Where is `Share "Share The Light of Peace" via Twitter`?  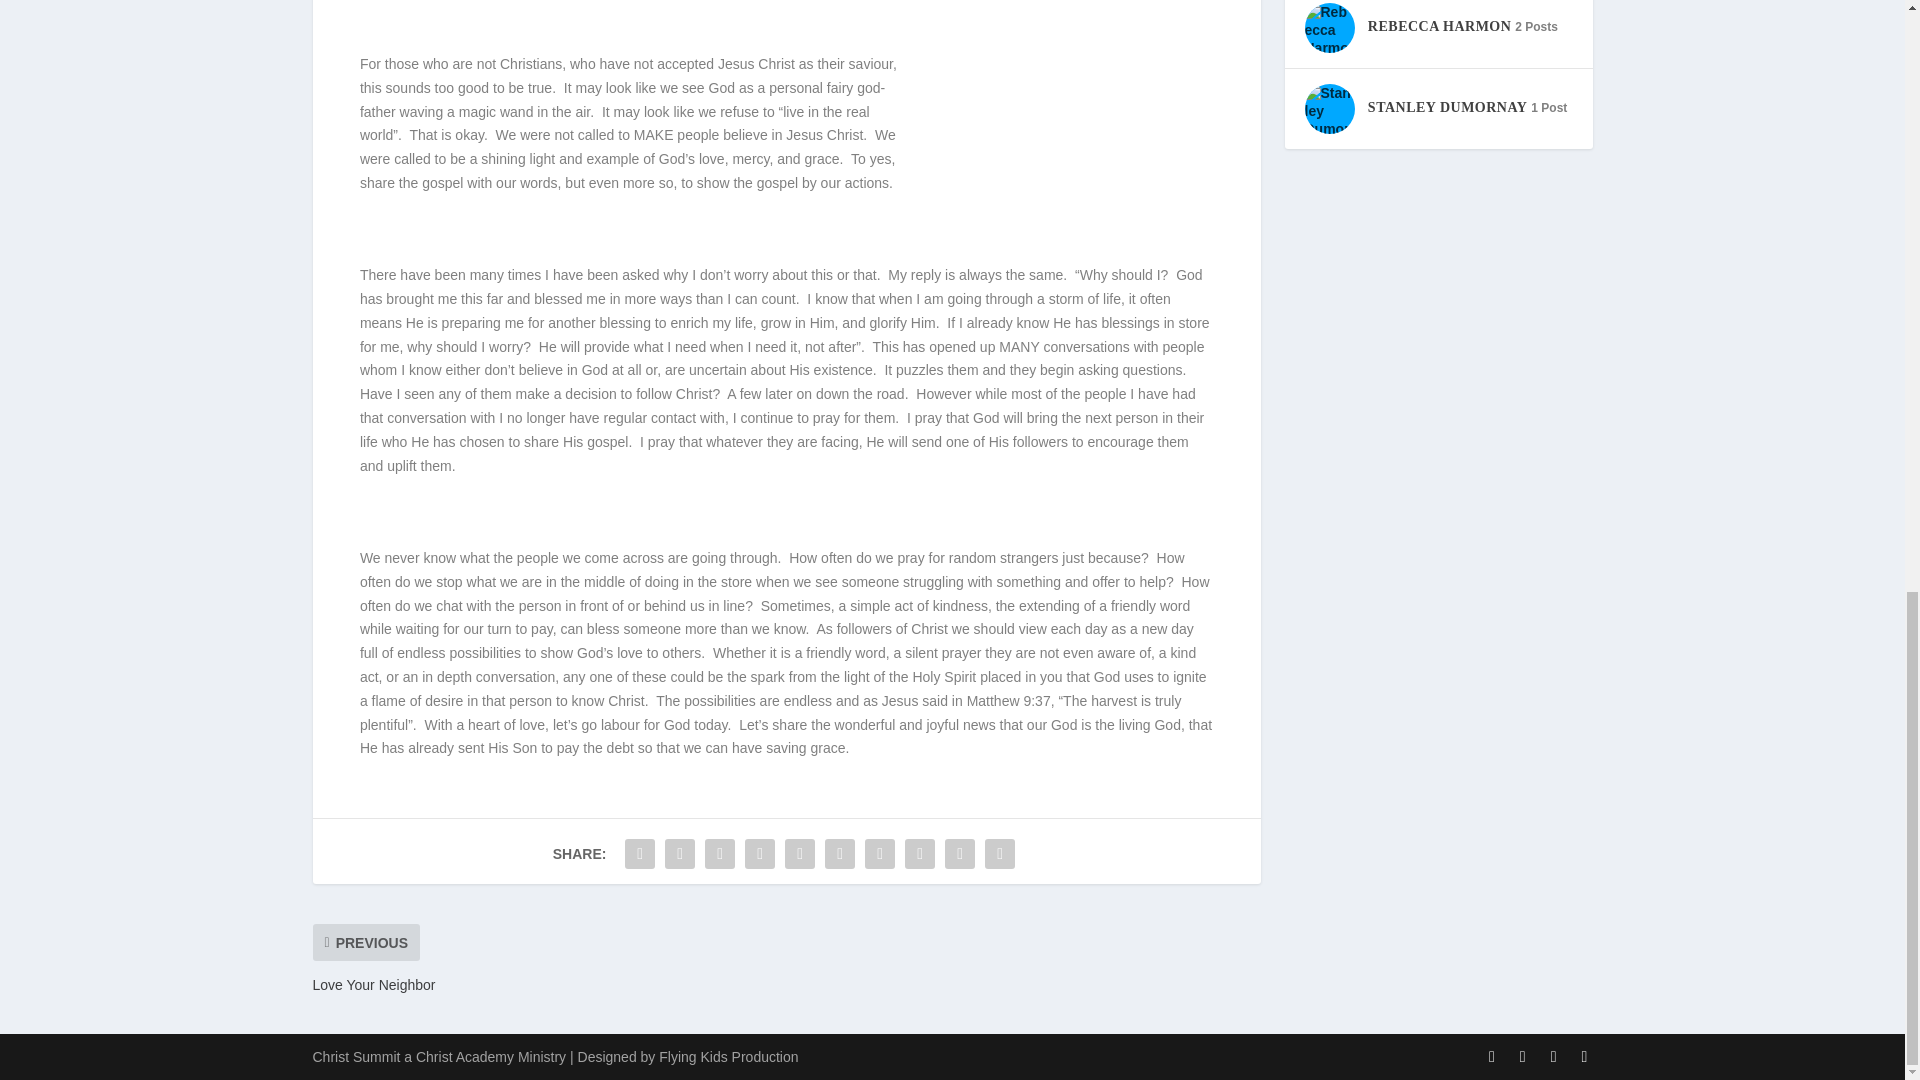
Share "Share The Light of Peace" via Twitter is located at coordinates (680, 853).